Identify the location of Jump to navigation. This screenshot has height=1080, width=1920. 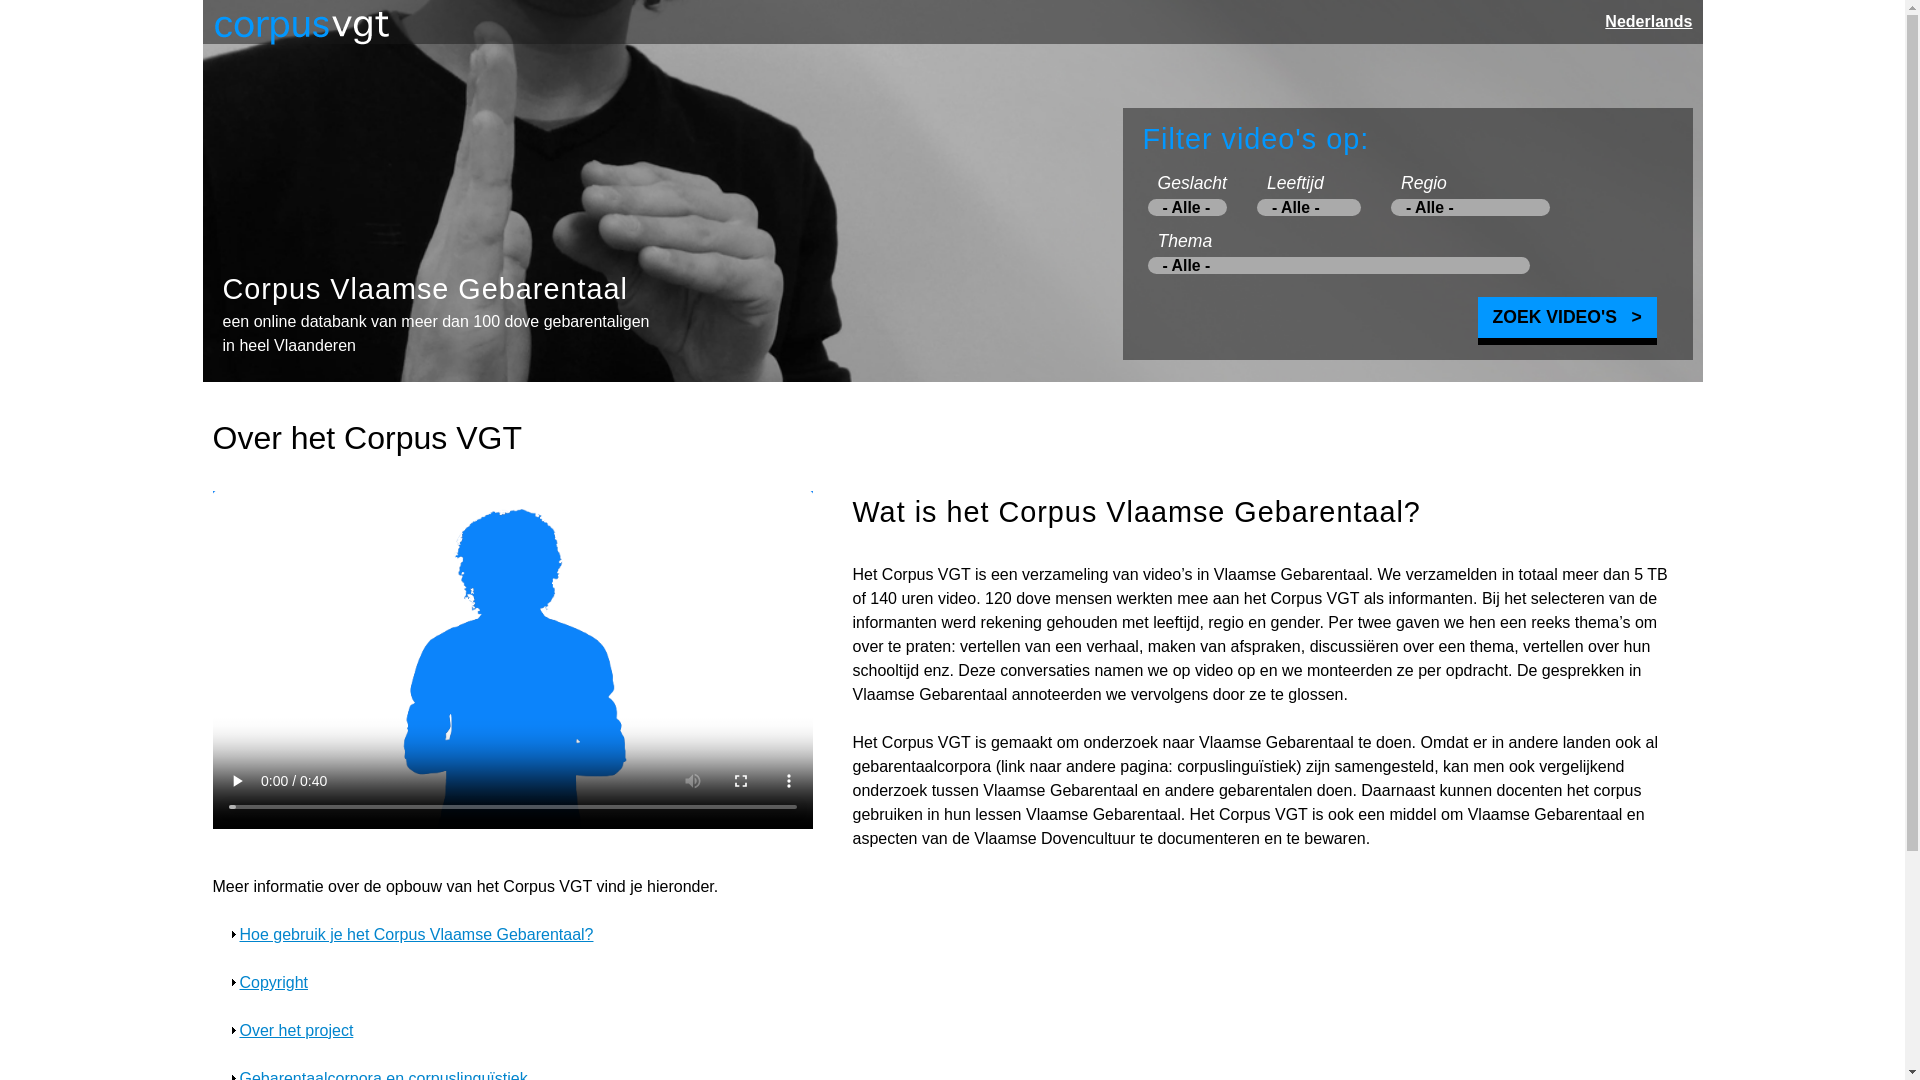
(952, 3).